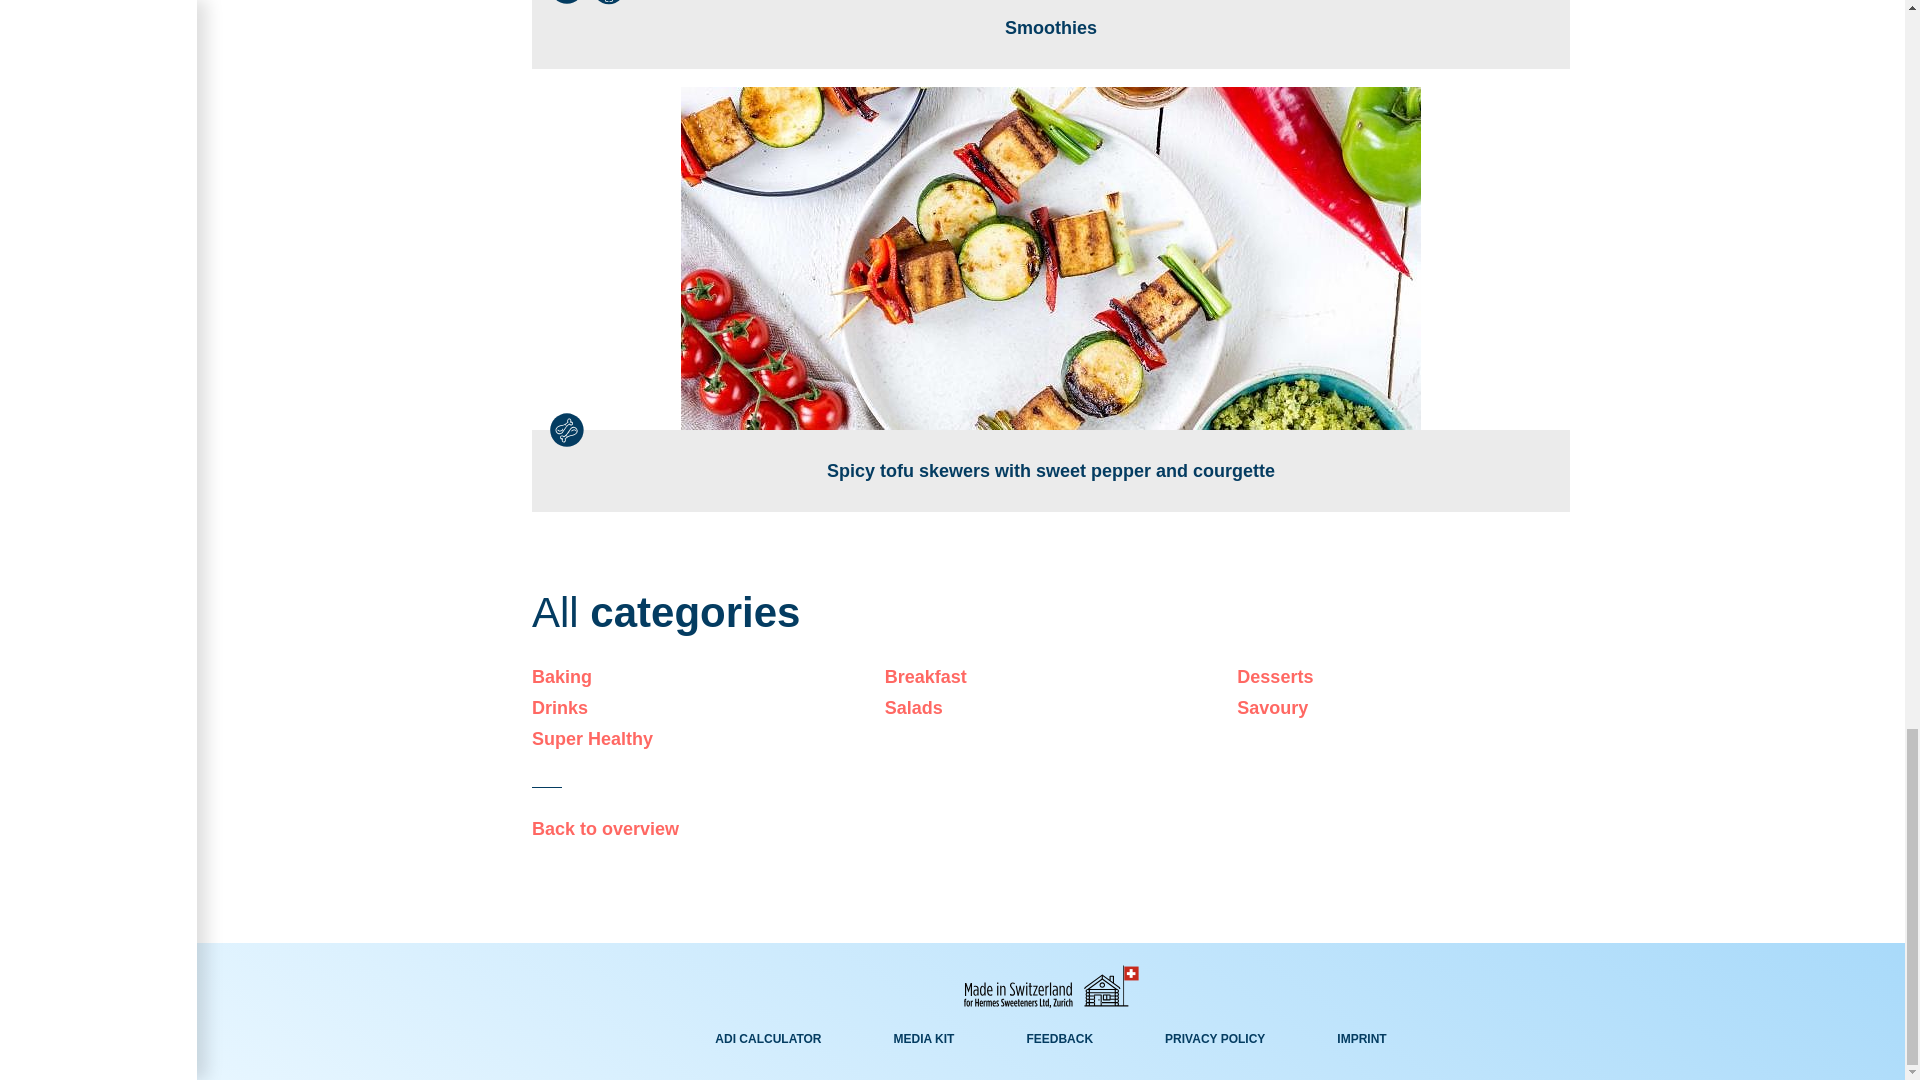  I want to click on Smoothies, so click(1050, 34).